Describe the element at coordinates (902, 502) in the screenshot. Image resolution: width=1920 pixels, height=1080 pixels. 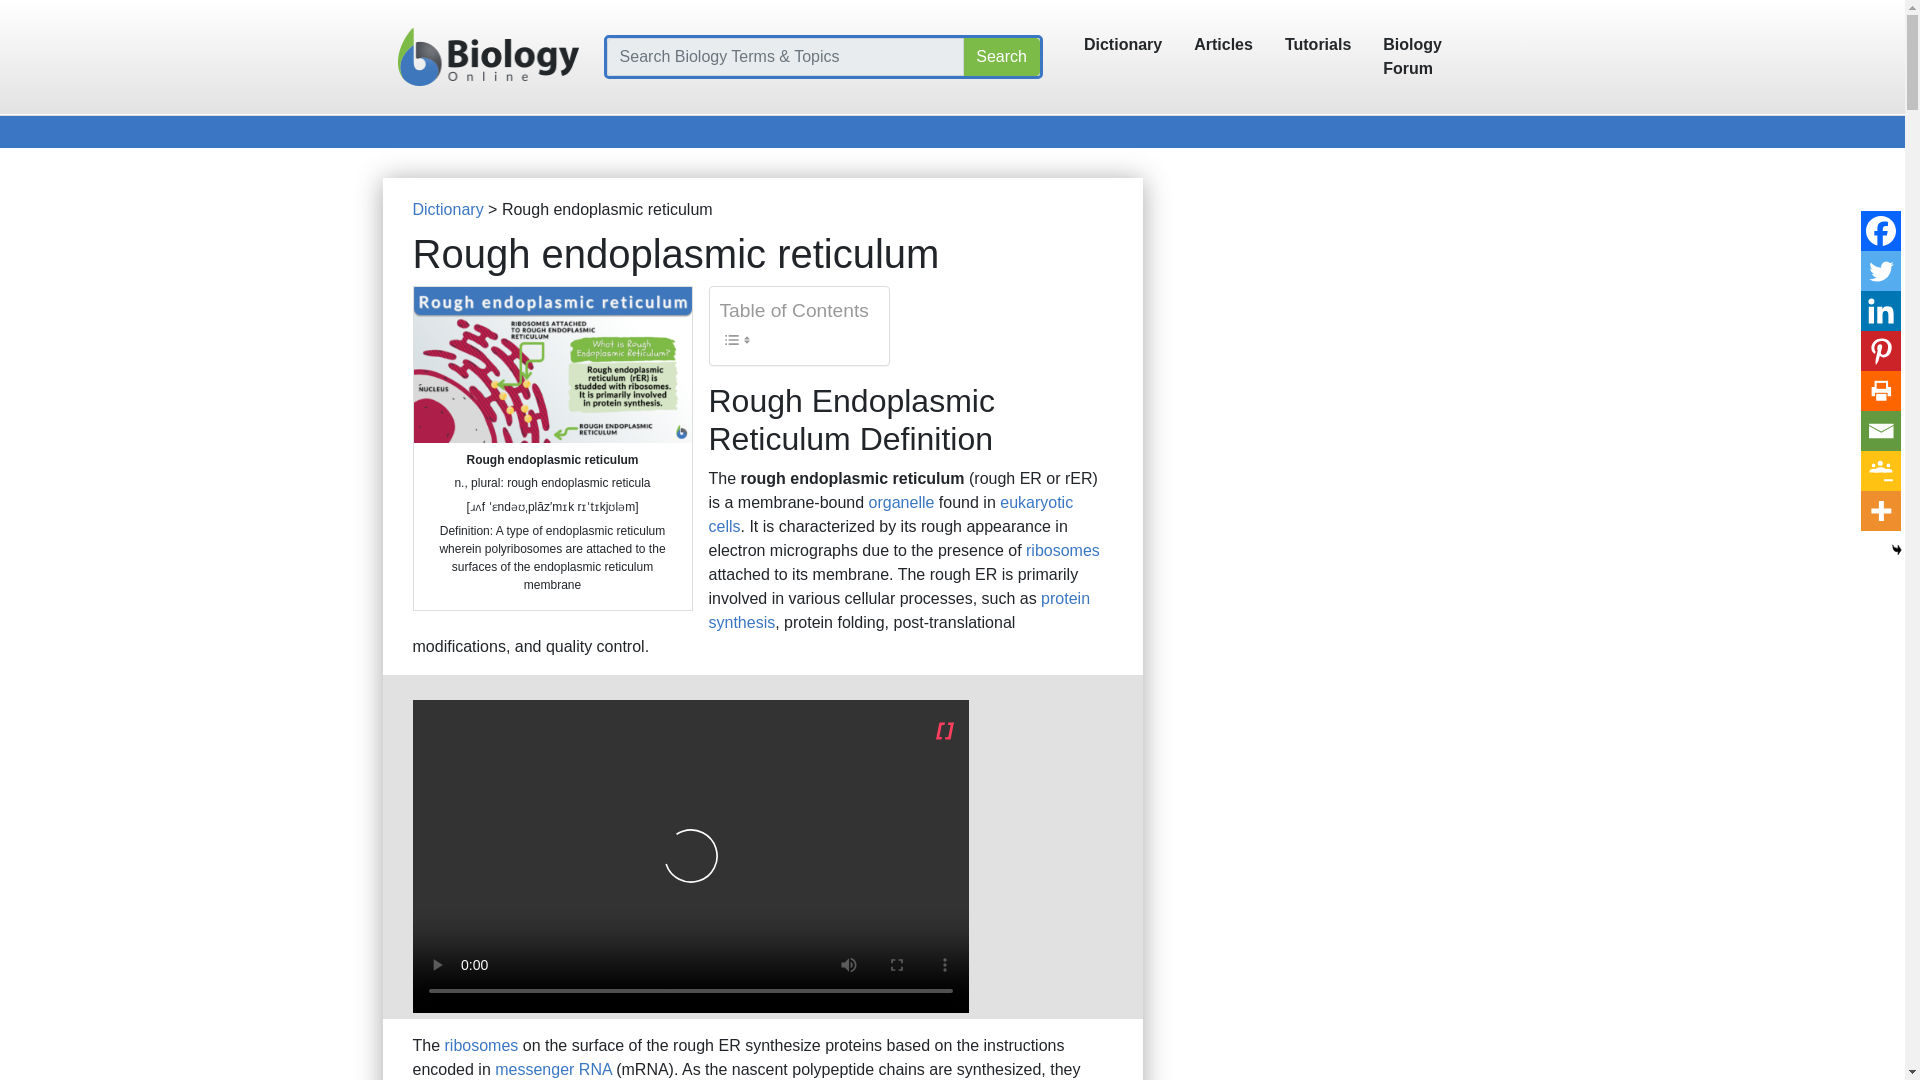
I see `organelle` at that location.